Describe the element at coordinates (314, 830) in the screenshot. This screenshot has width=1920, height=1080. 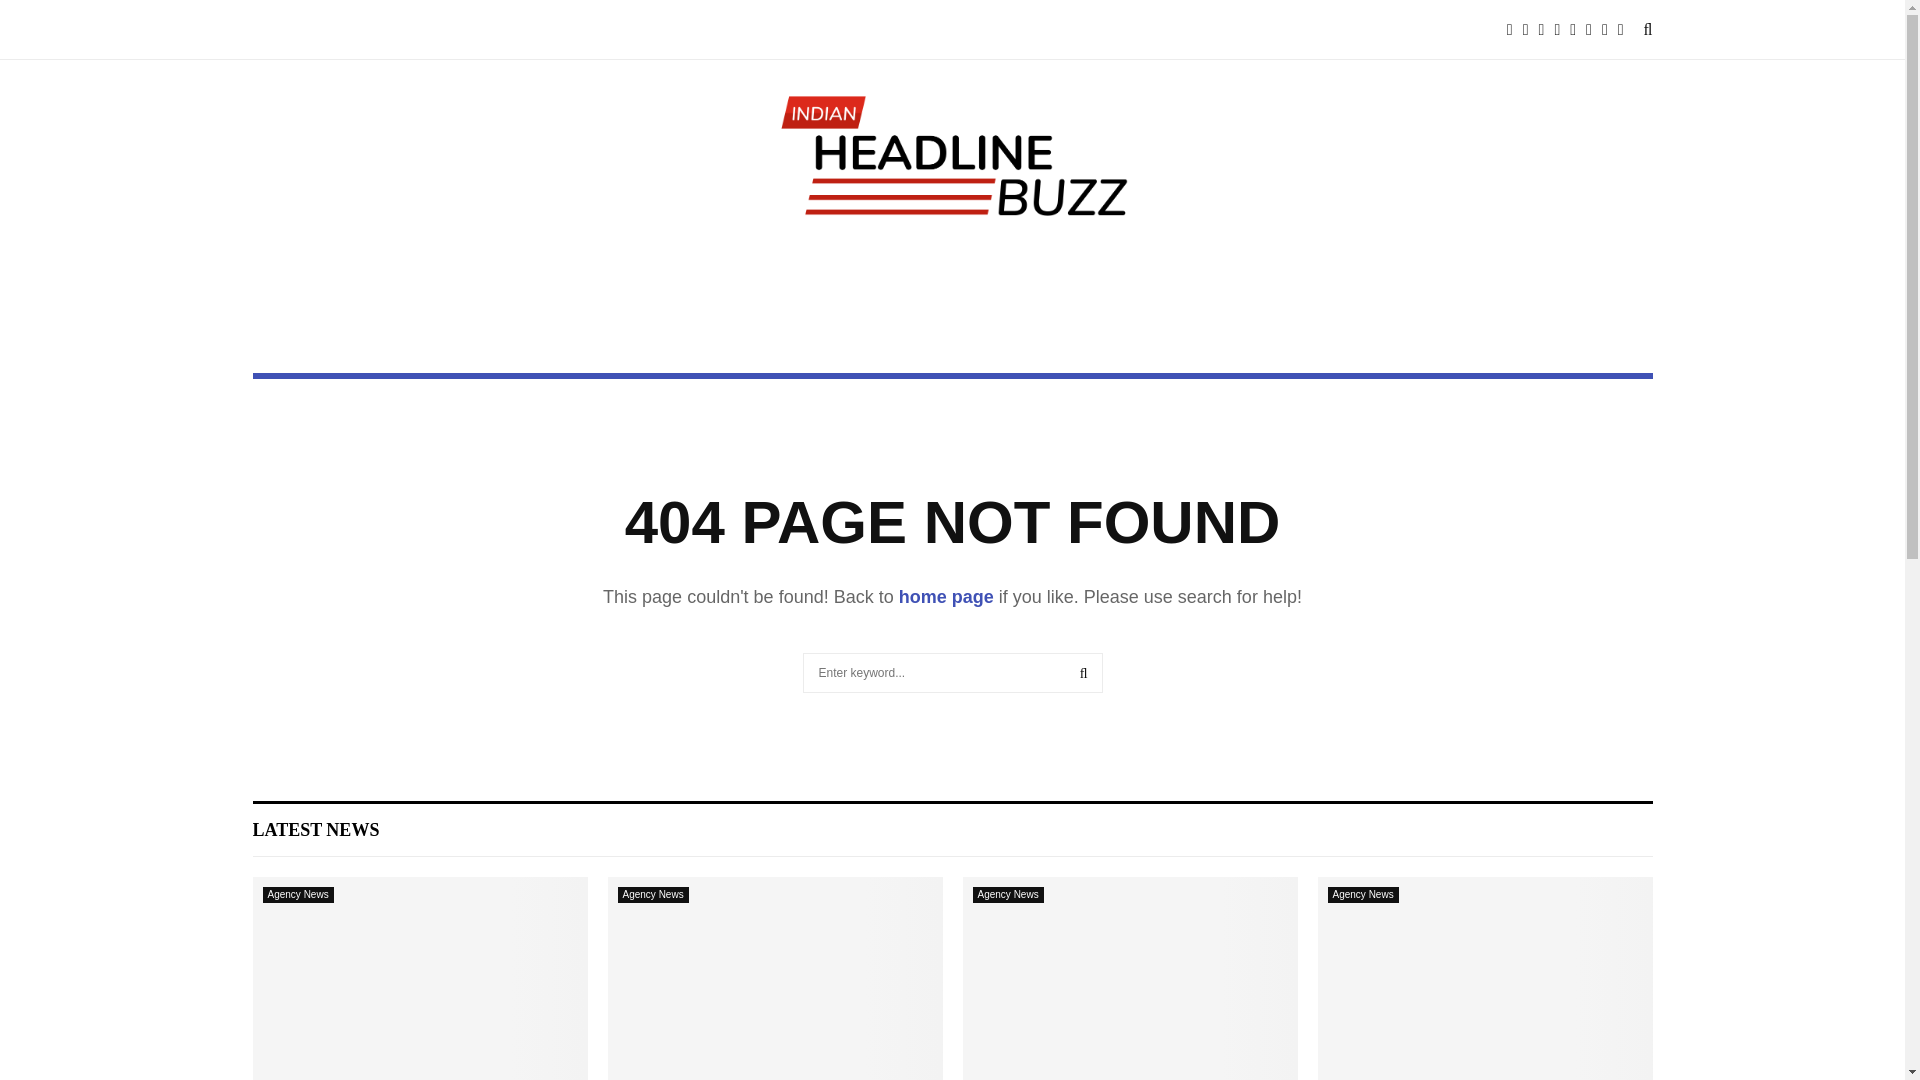
I see `Latest News` at that location.